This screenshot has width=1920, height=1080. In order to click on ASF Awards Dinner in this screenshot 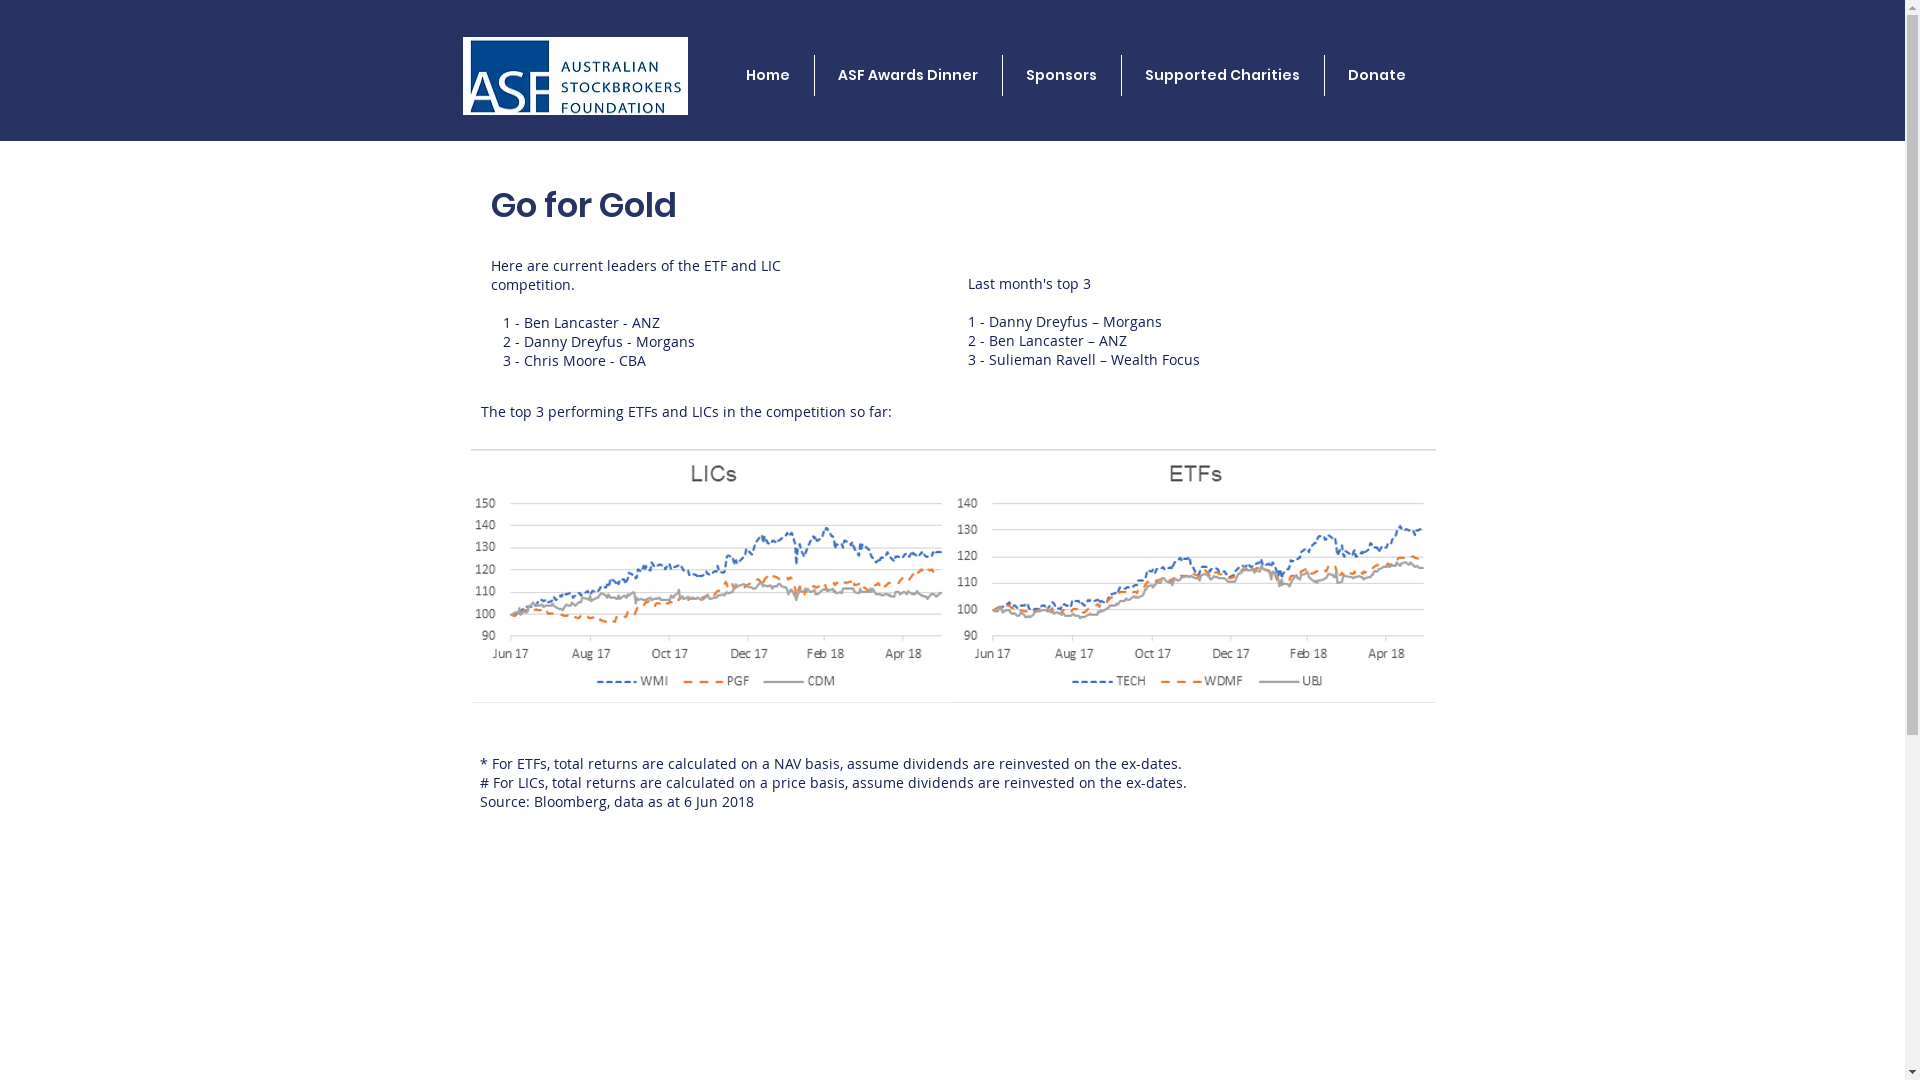, I will do `click(908, 76)`.